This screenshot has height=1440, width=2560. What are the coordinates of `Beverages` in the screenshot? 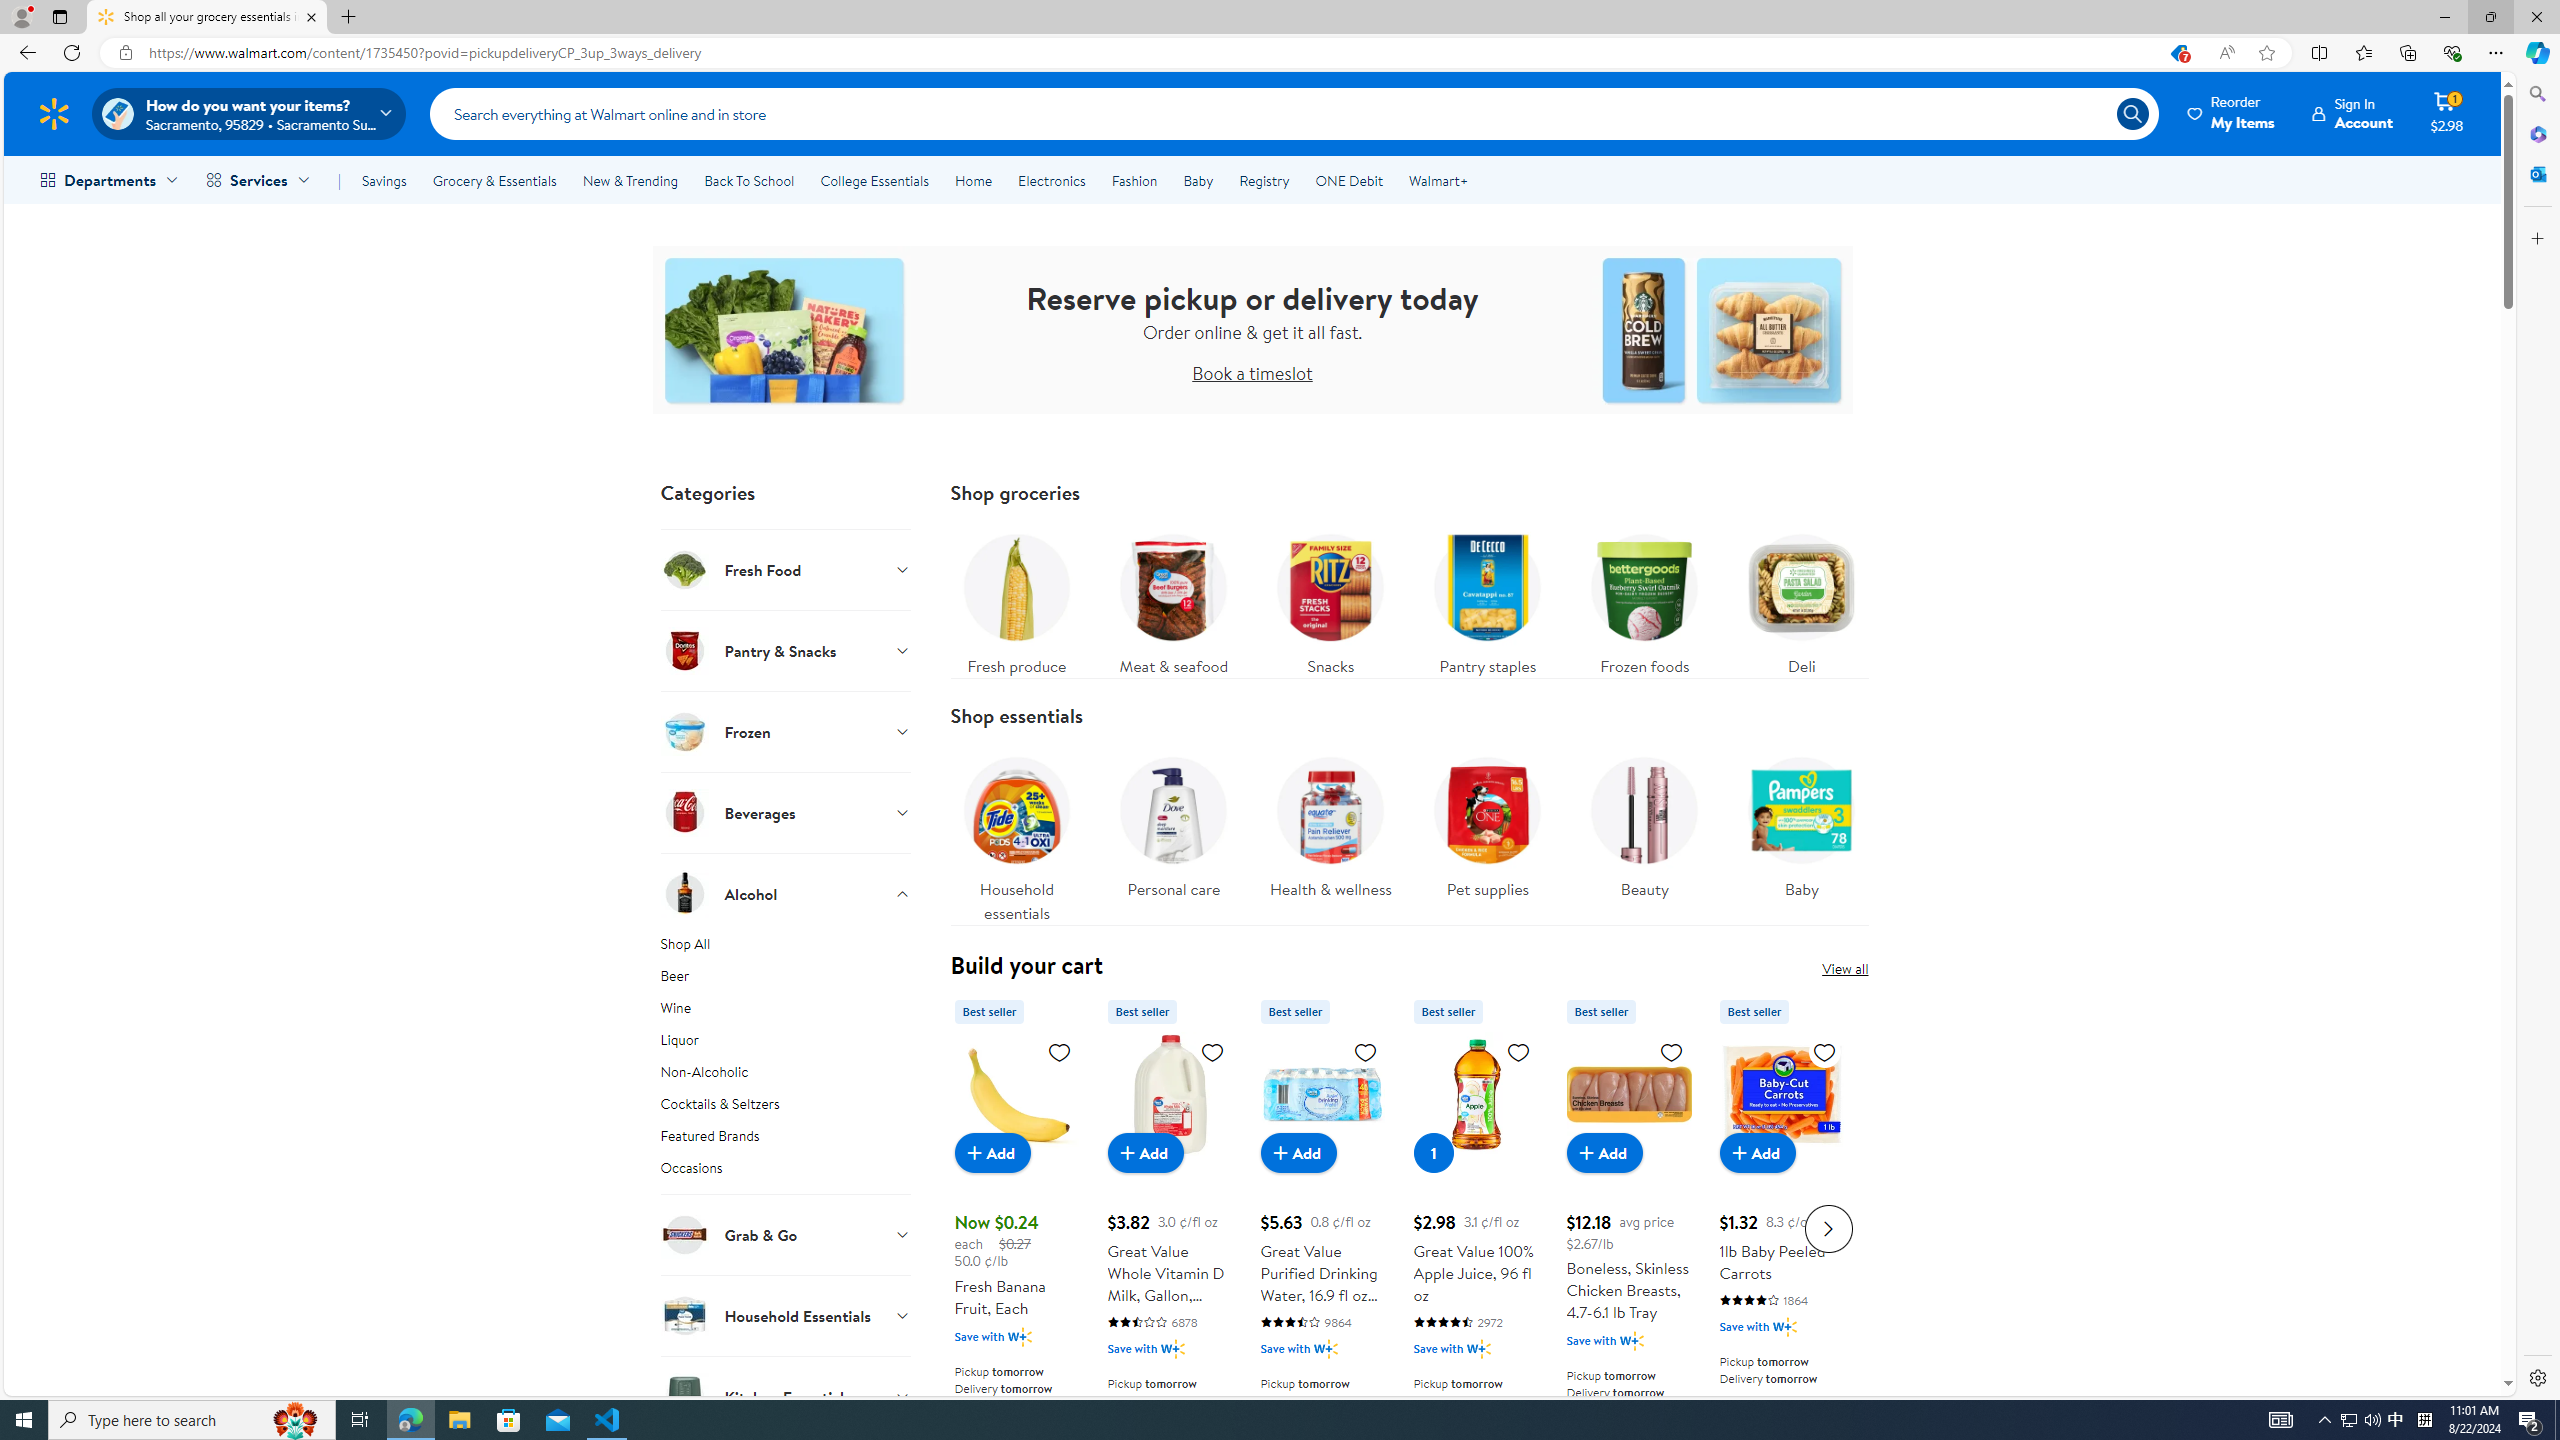 It's located at (786, 812).